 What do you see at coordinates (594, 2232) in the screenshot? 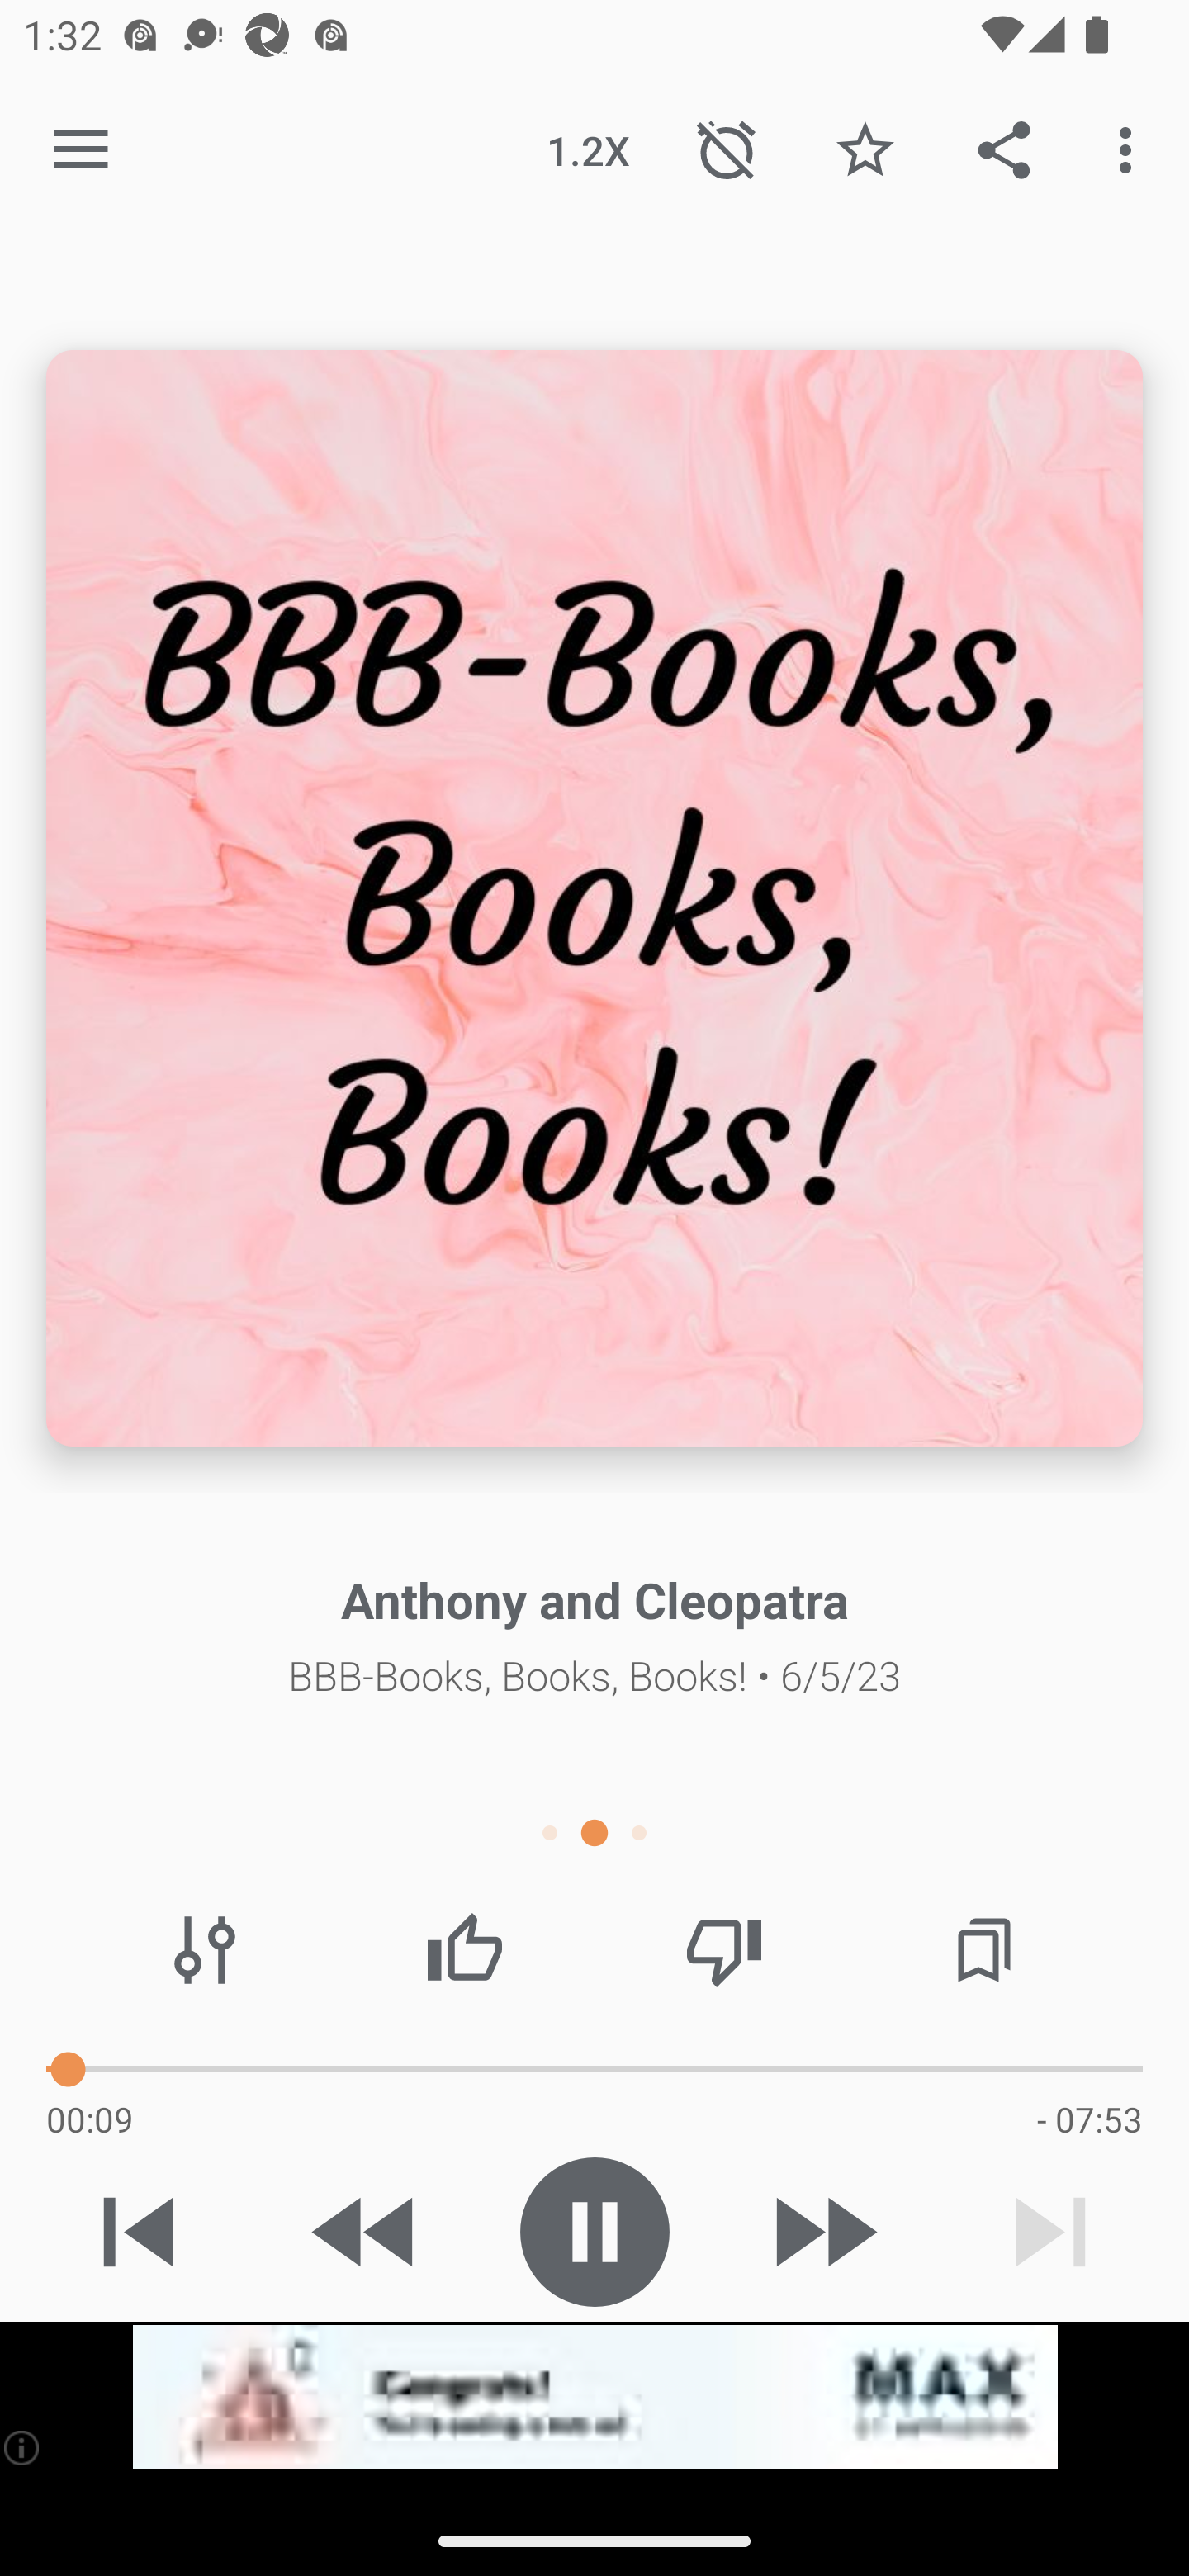
I see `Play / Pause` at bounding box center [594, 2232].